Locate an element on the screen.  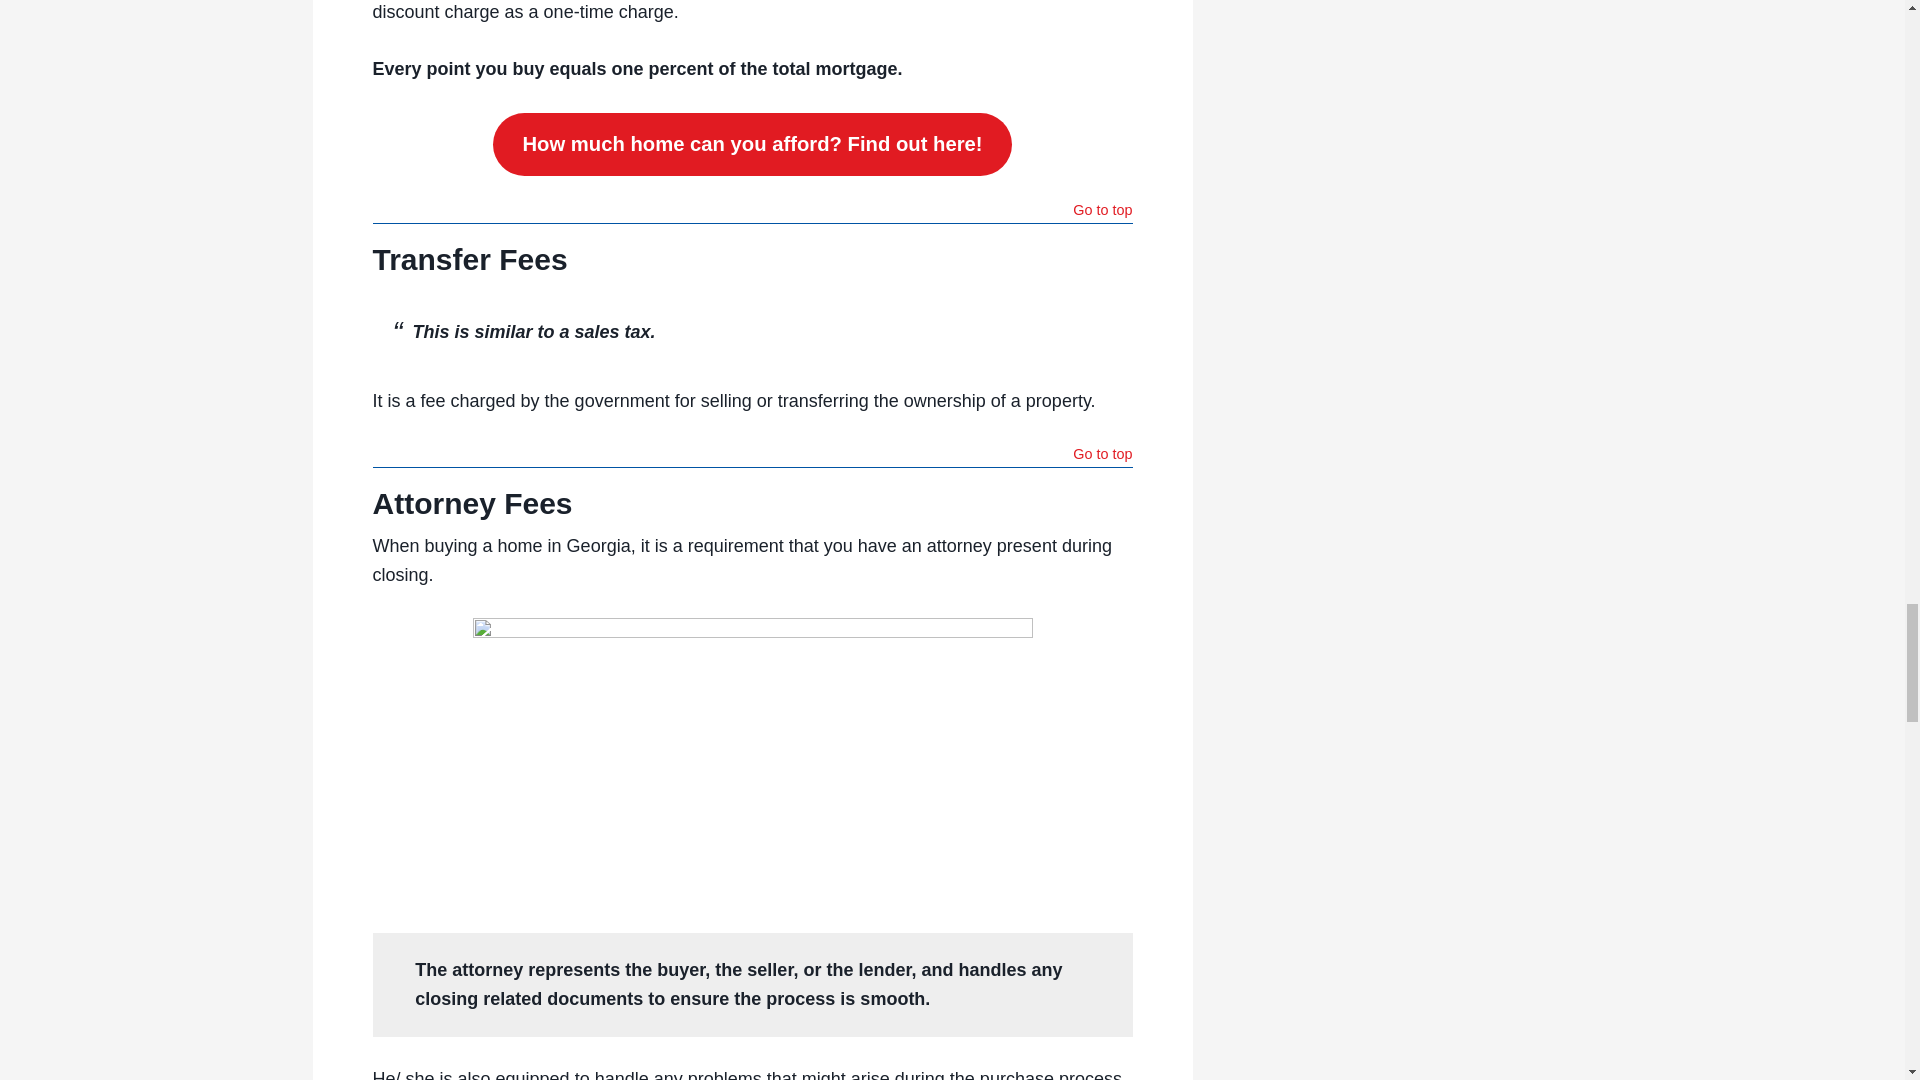
Go to top is located at coordinates (1102, 456).